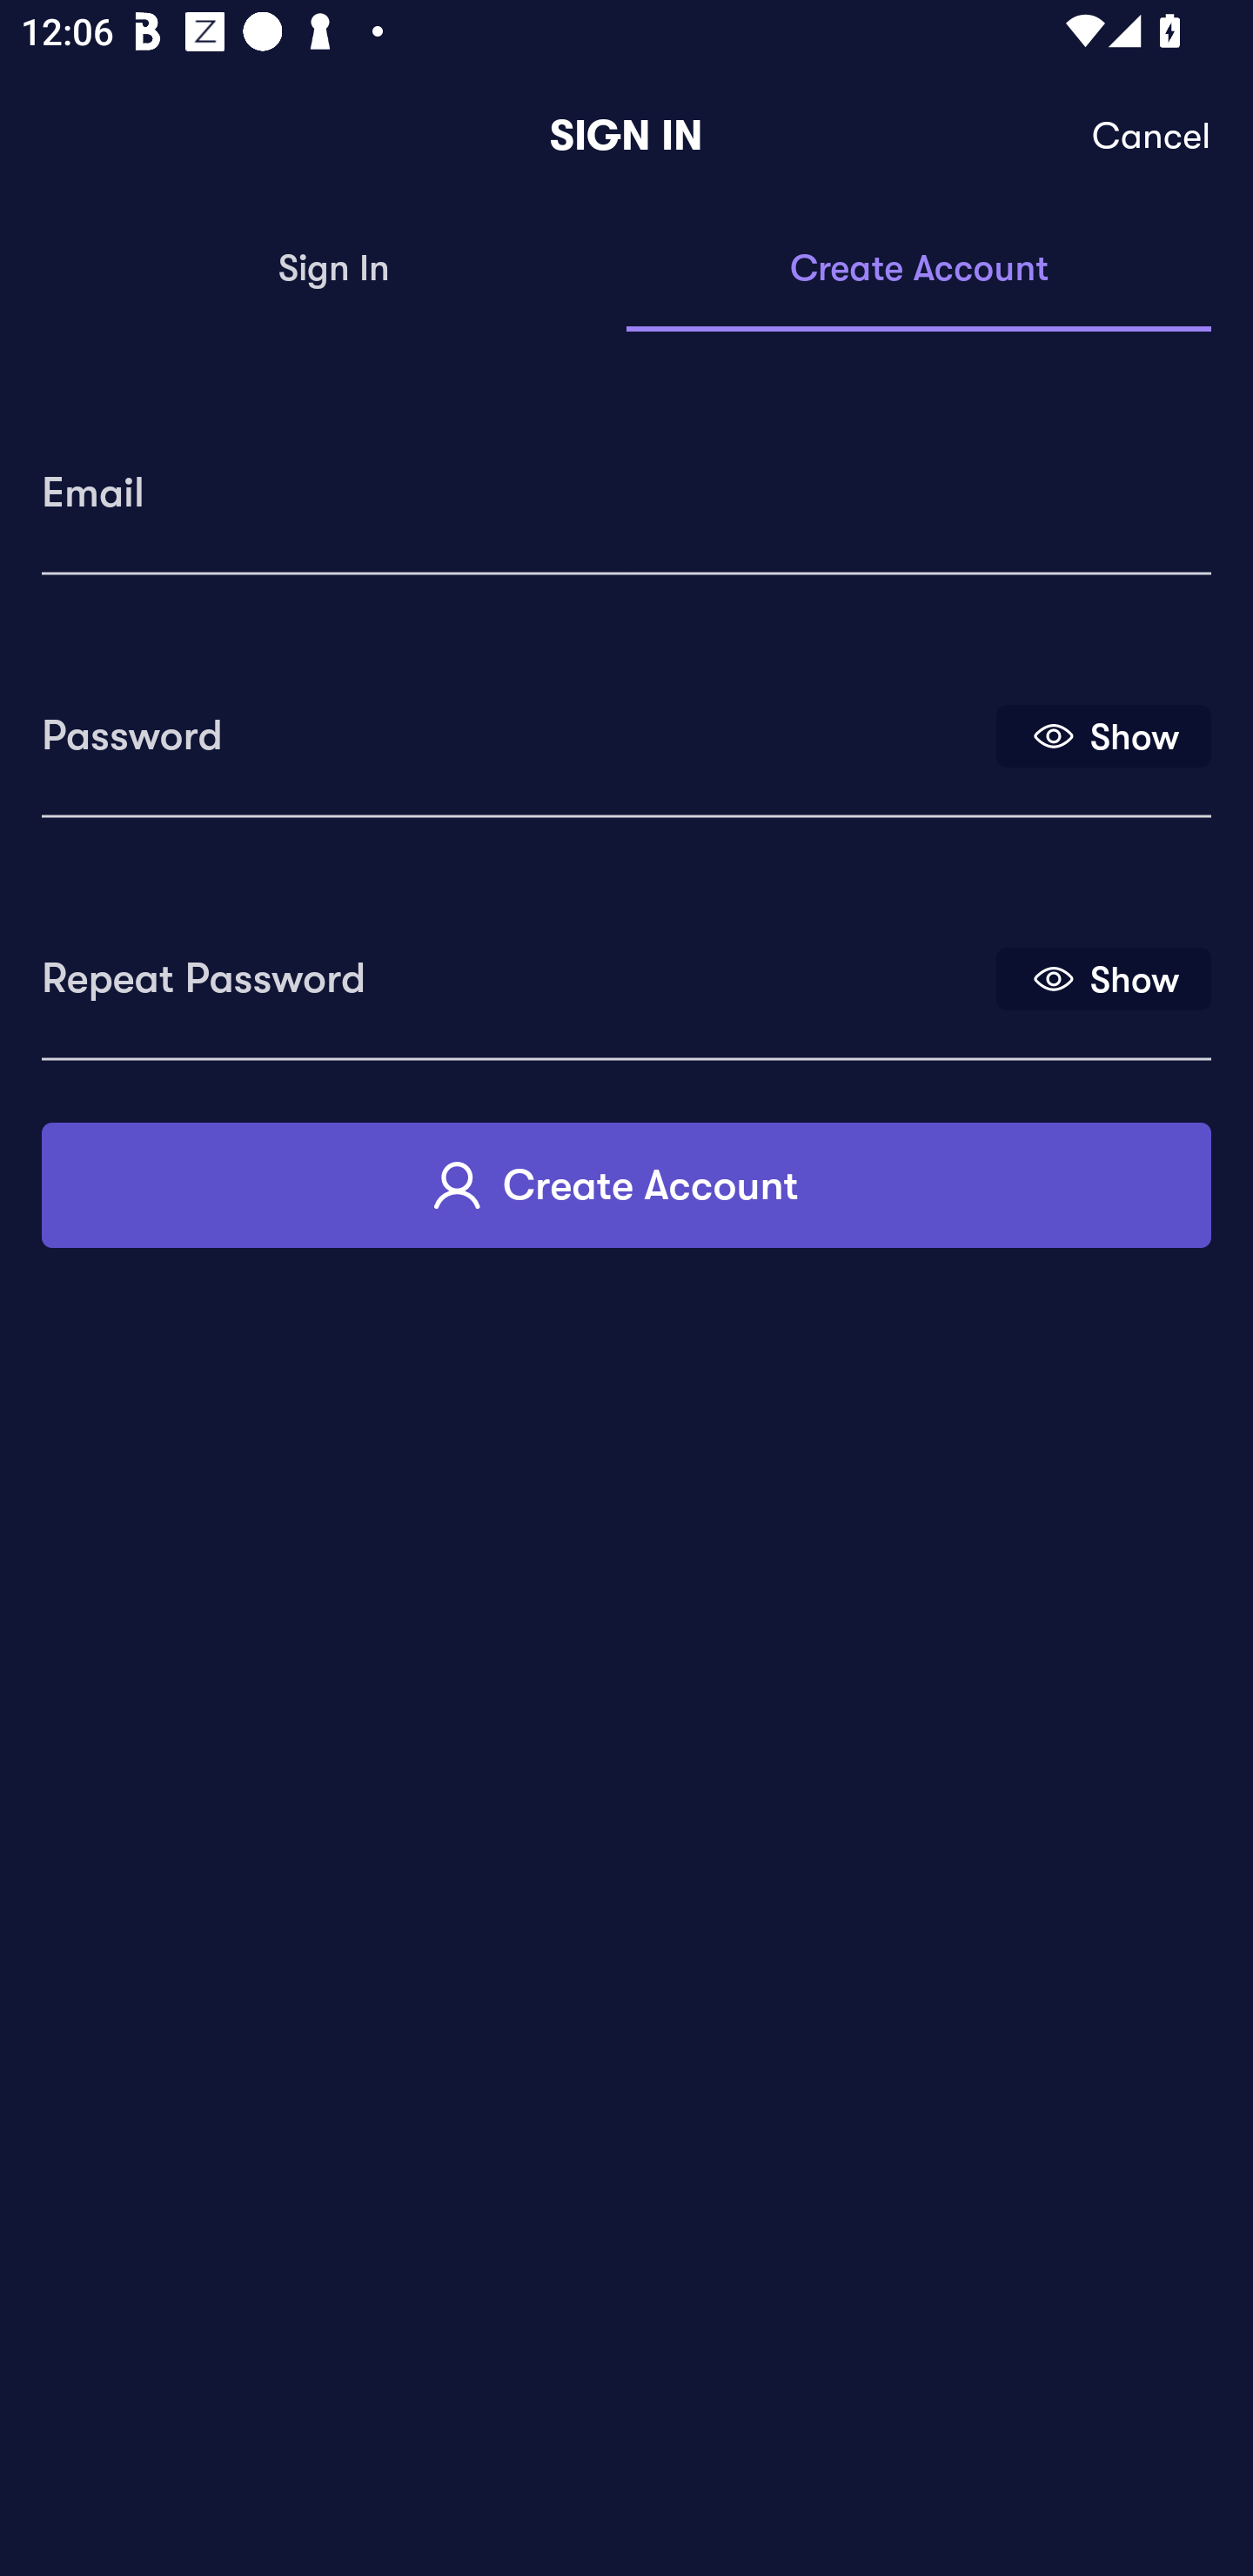  I want to click on Show Repeat Password Show, so click(1103, 978).